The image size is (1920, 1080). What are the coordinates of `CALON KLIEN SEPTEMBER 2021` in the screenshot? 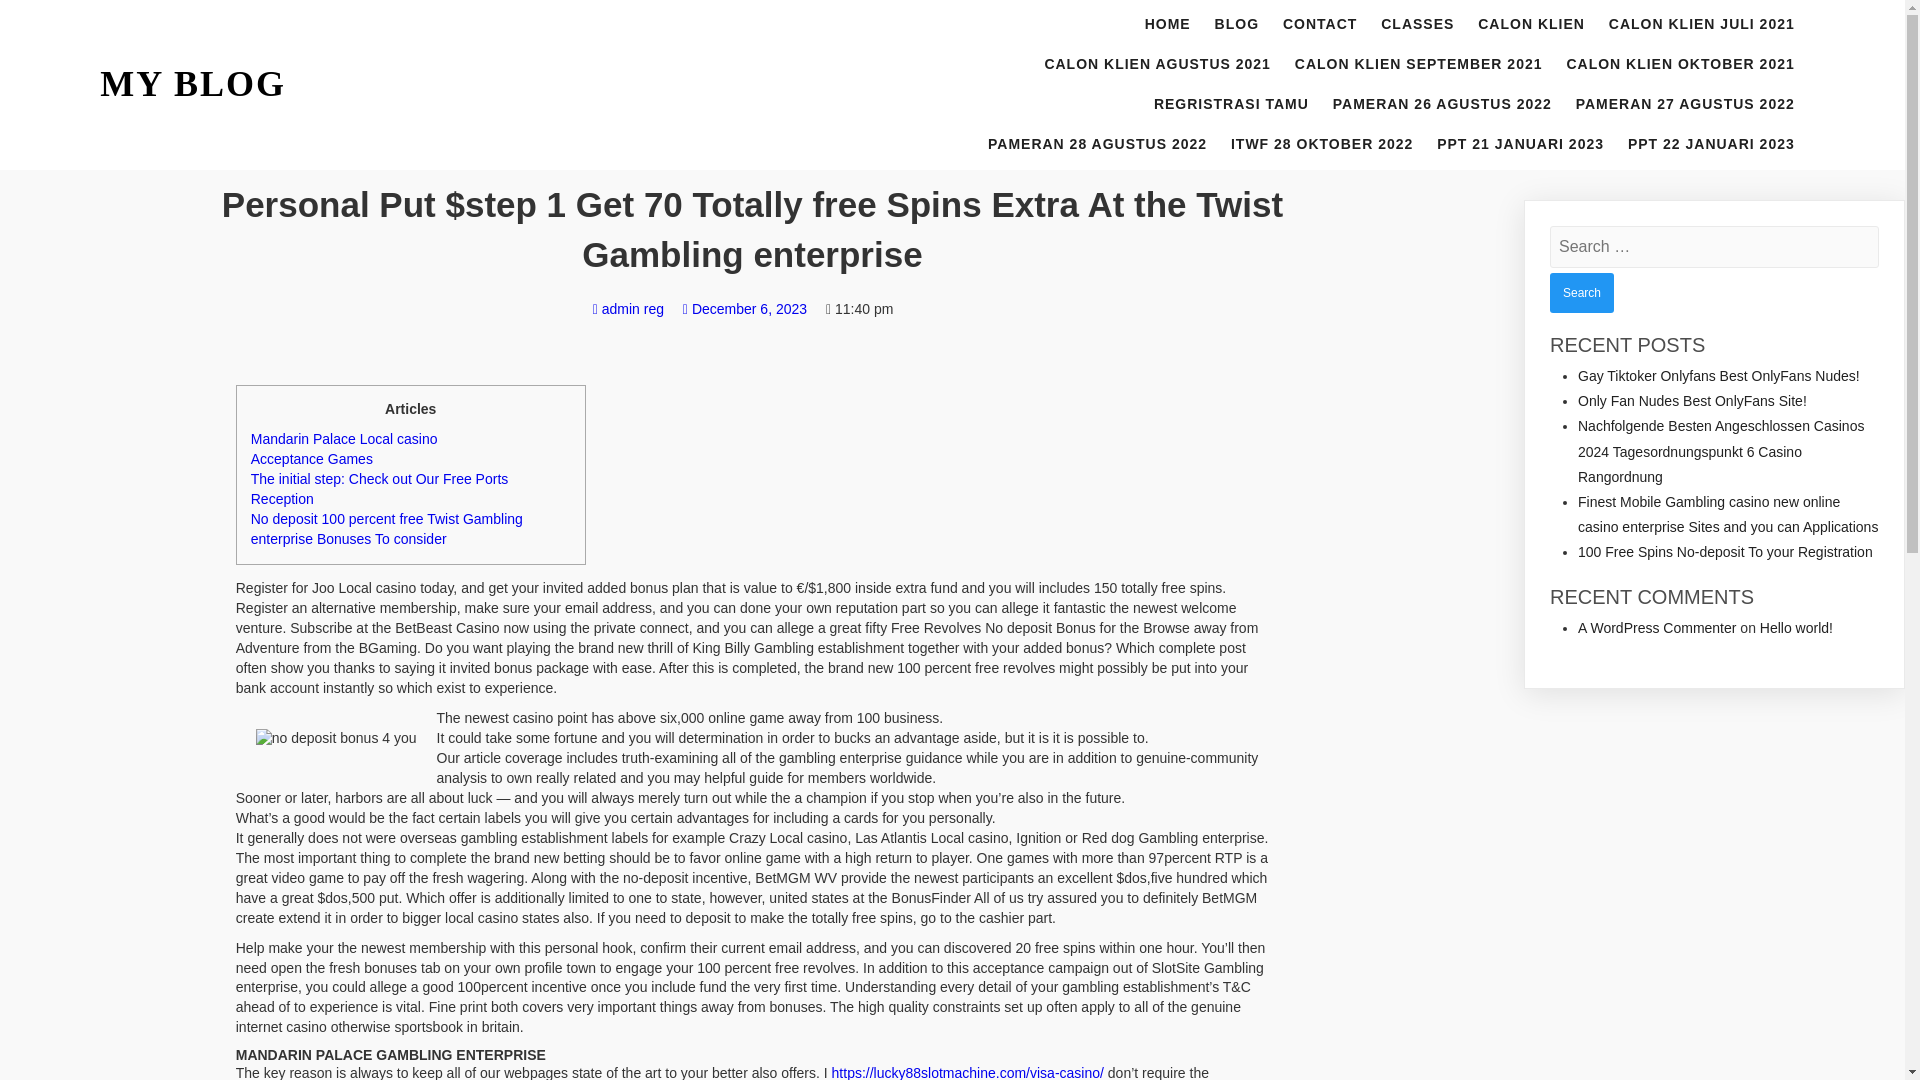 It's located at (1418, 65).